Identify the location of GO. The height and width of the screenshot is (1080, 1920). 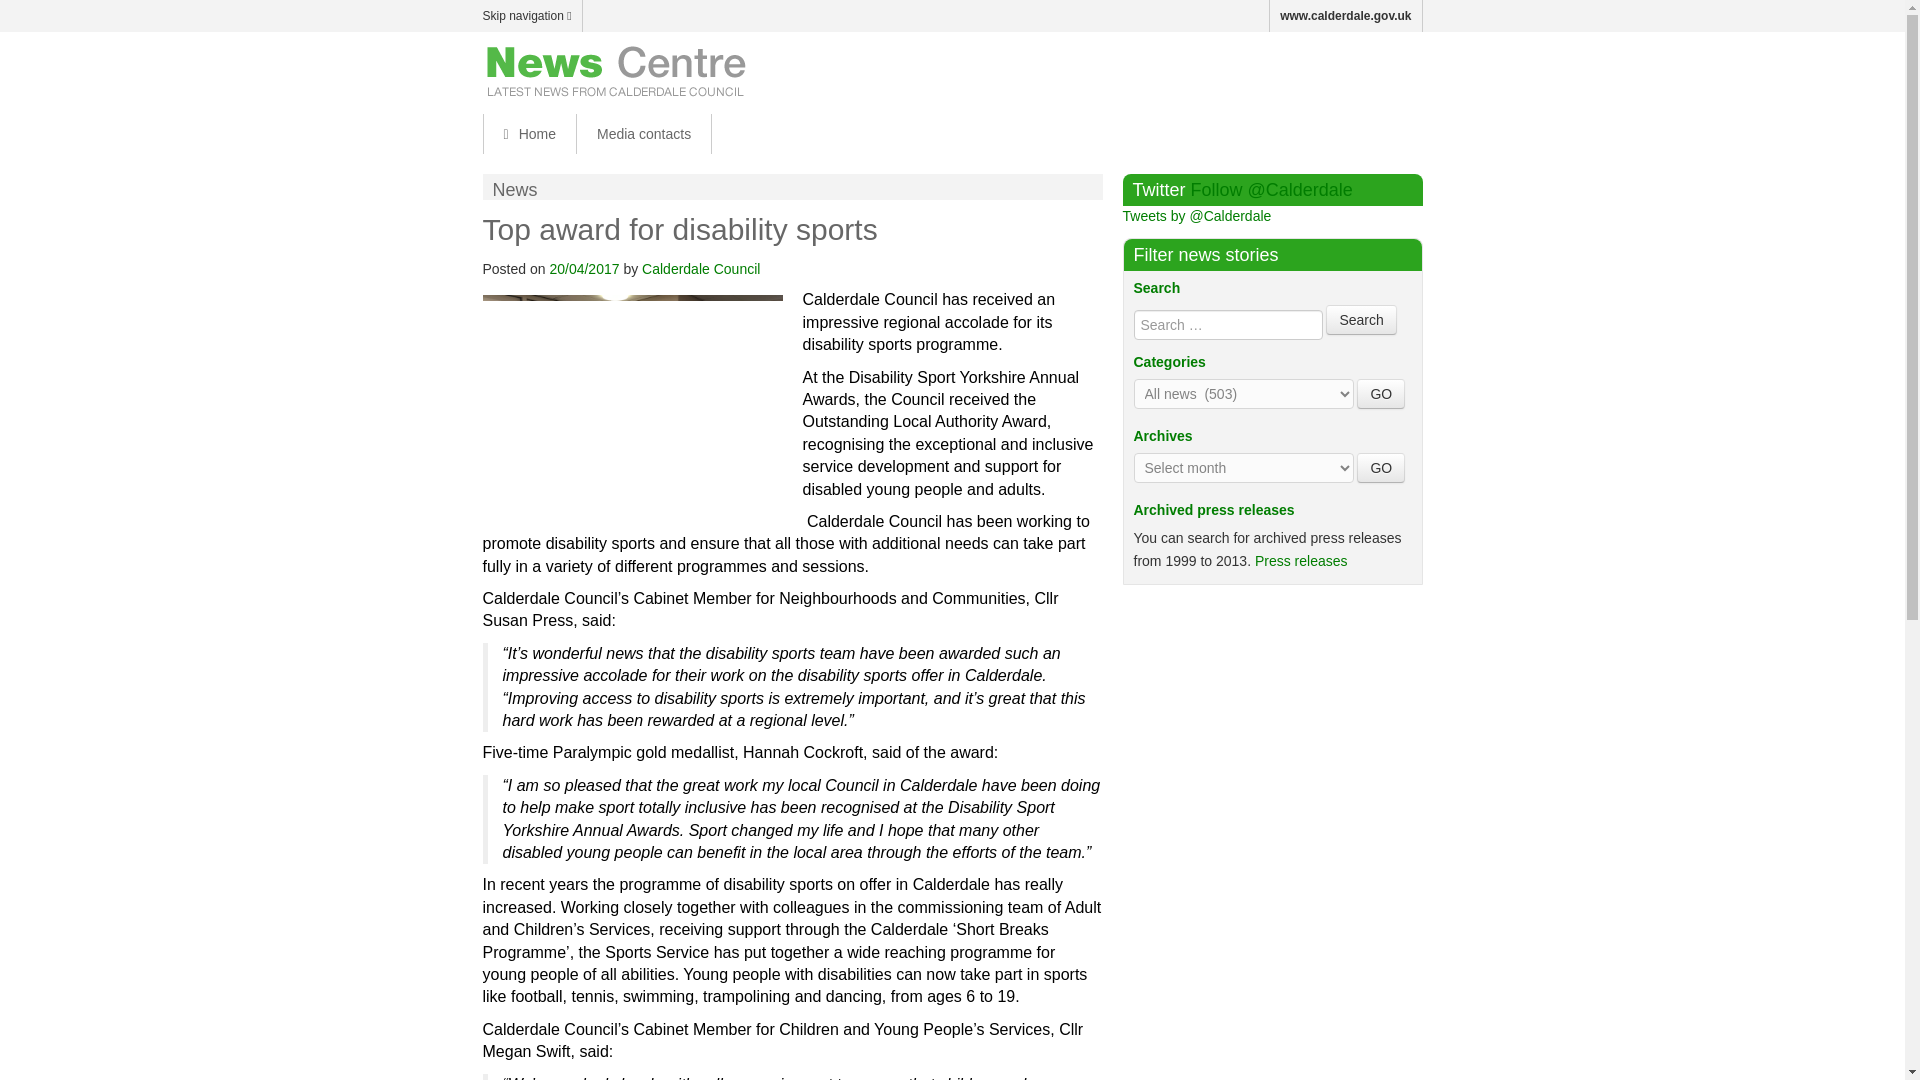
(1381, 394).